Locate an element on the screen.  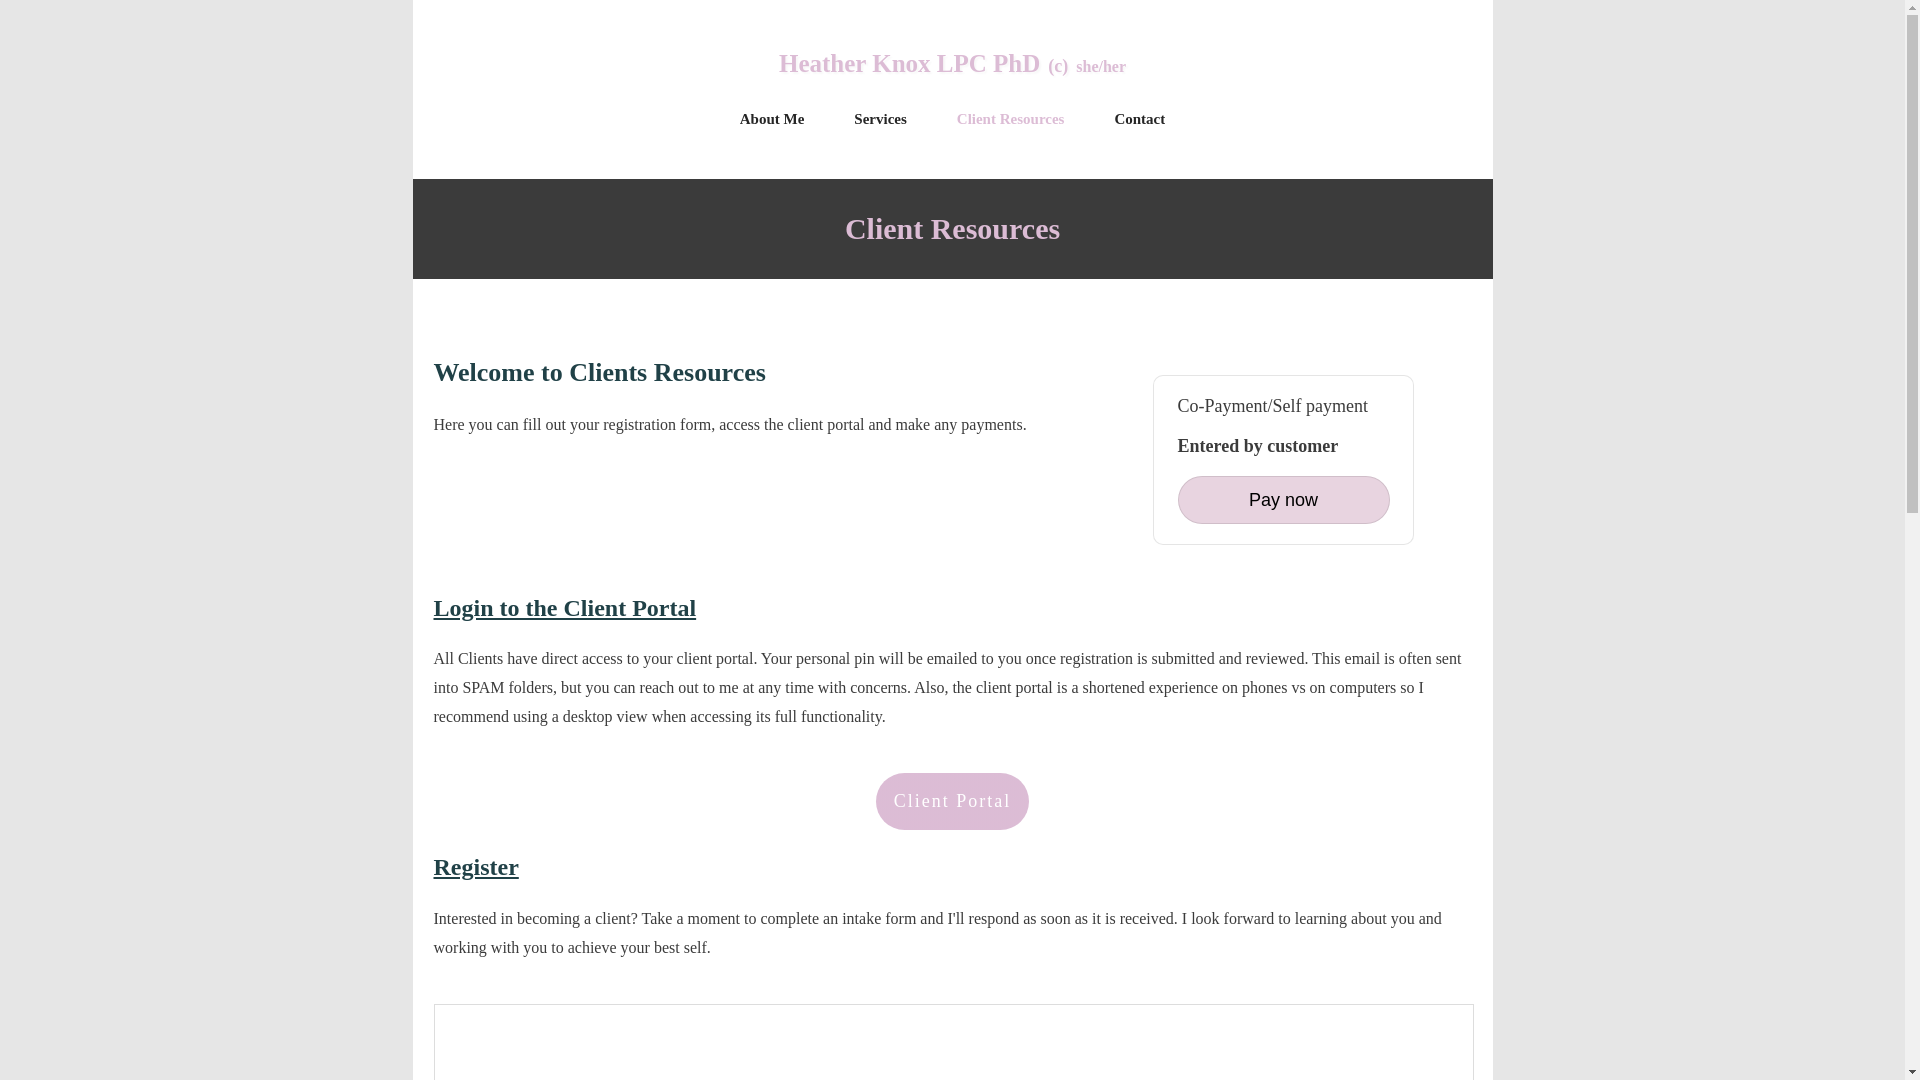
Login to the Client Portal is located at coordinates (564, 608).